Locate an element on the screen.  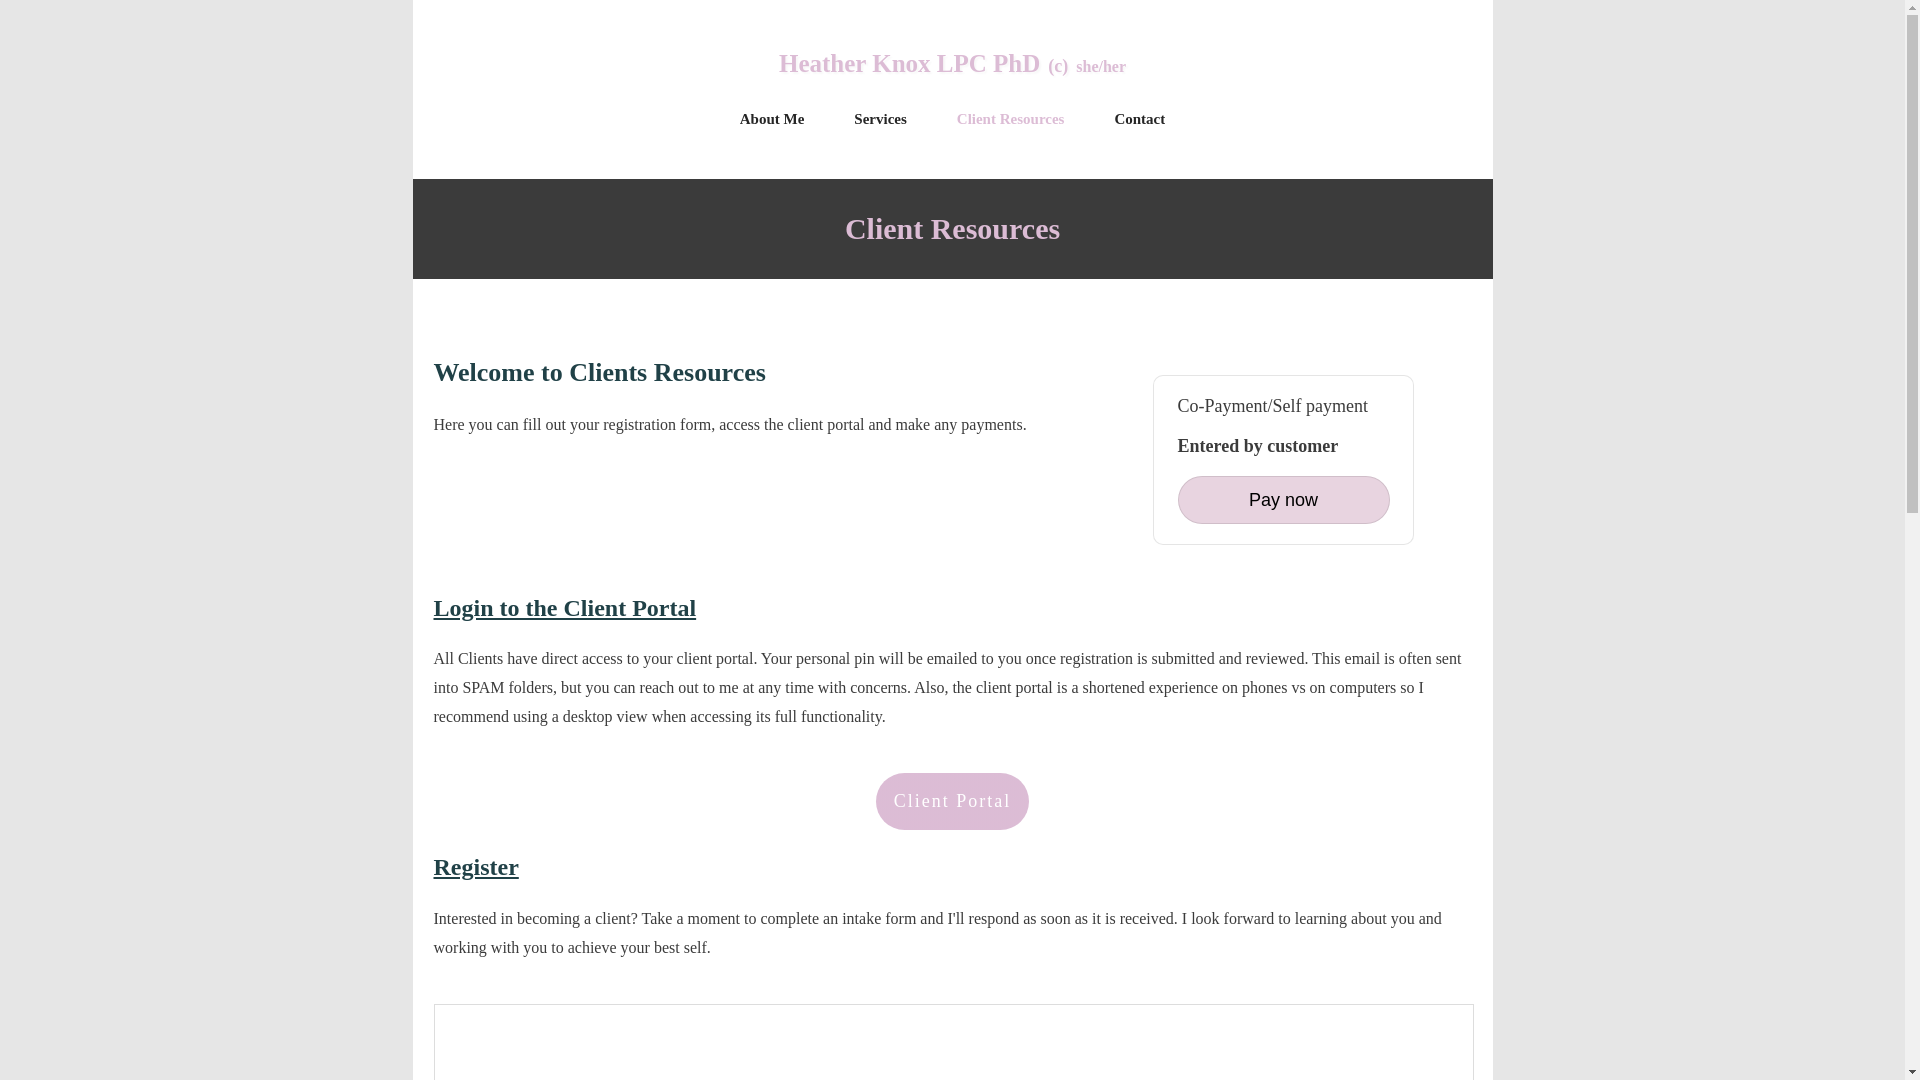
Login to the Client Portal is located at coordinates (564, 608).